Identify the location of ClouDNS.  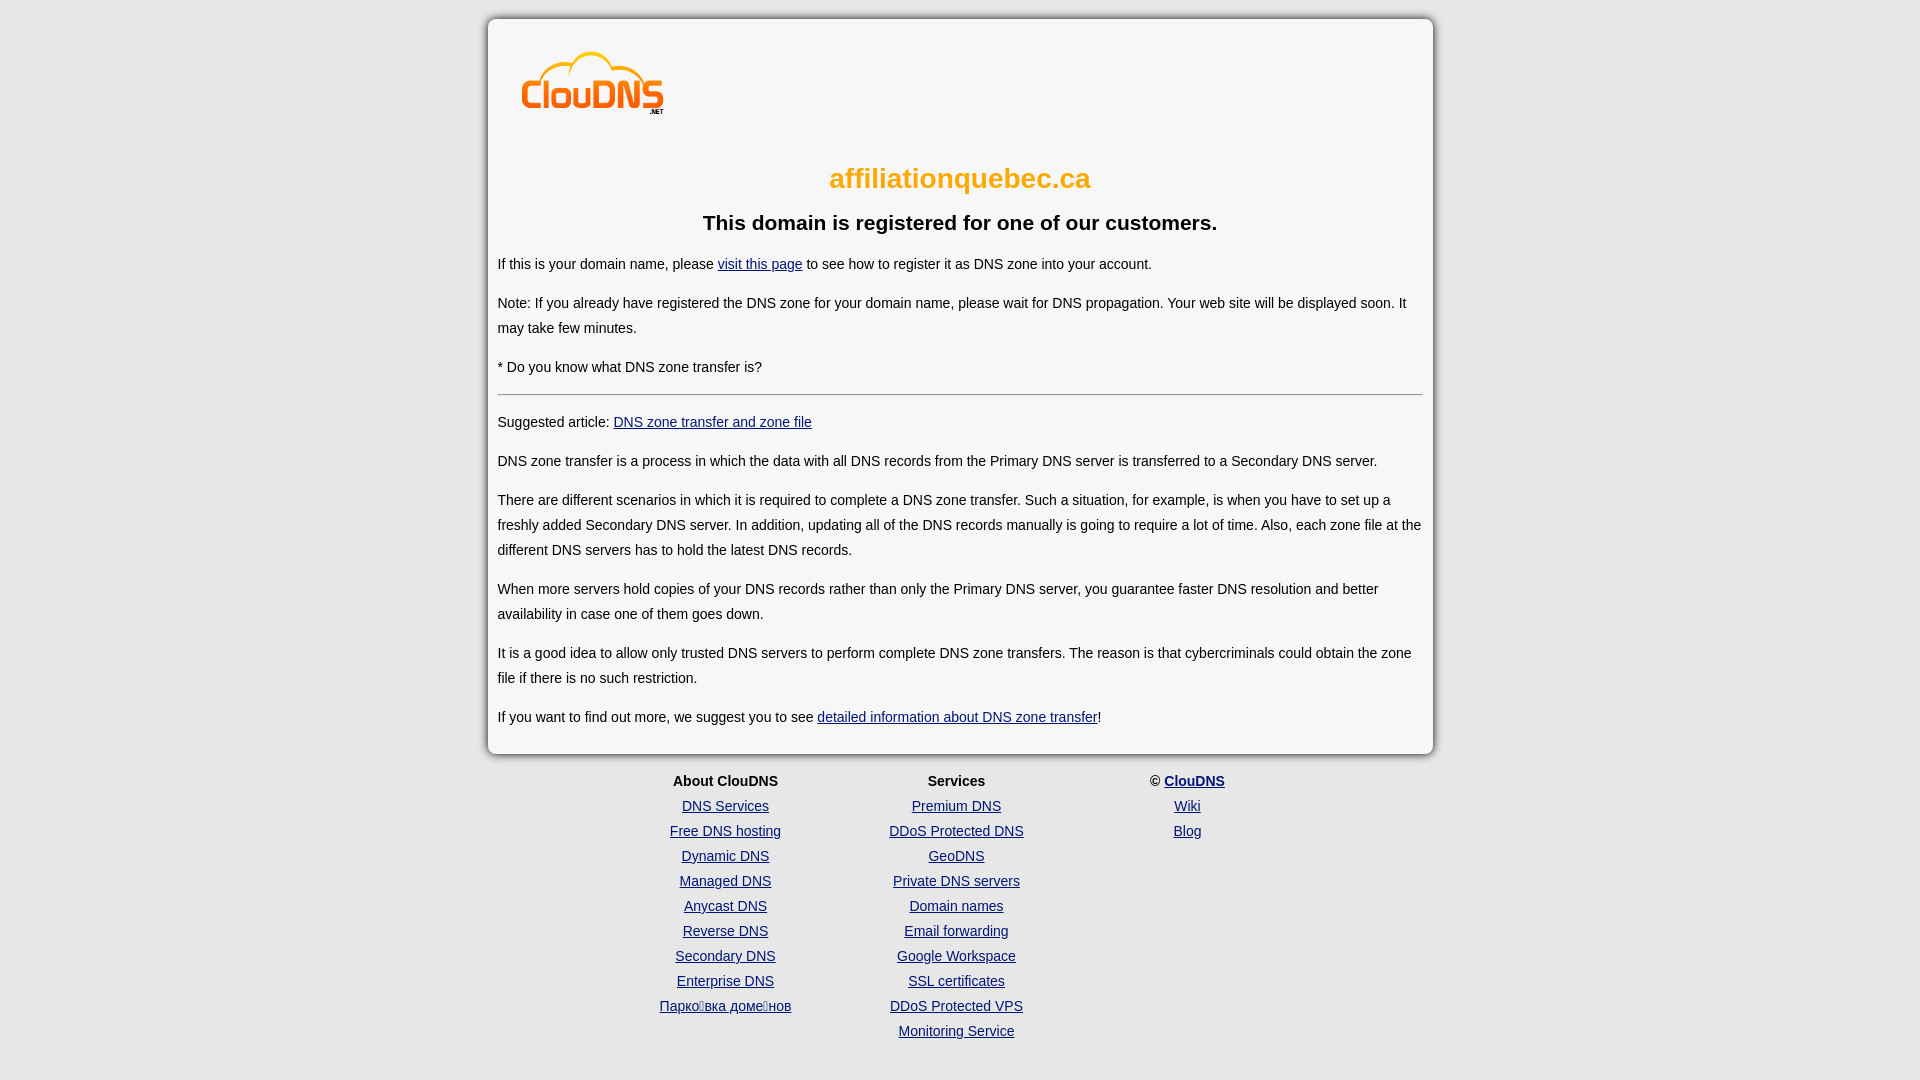
(1194, 781).